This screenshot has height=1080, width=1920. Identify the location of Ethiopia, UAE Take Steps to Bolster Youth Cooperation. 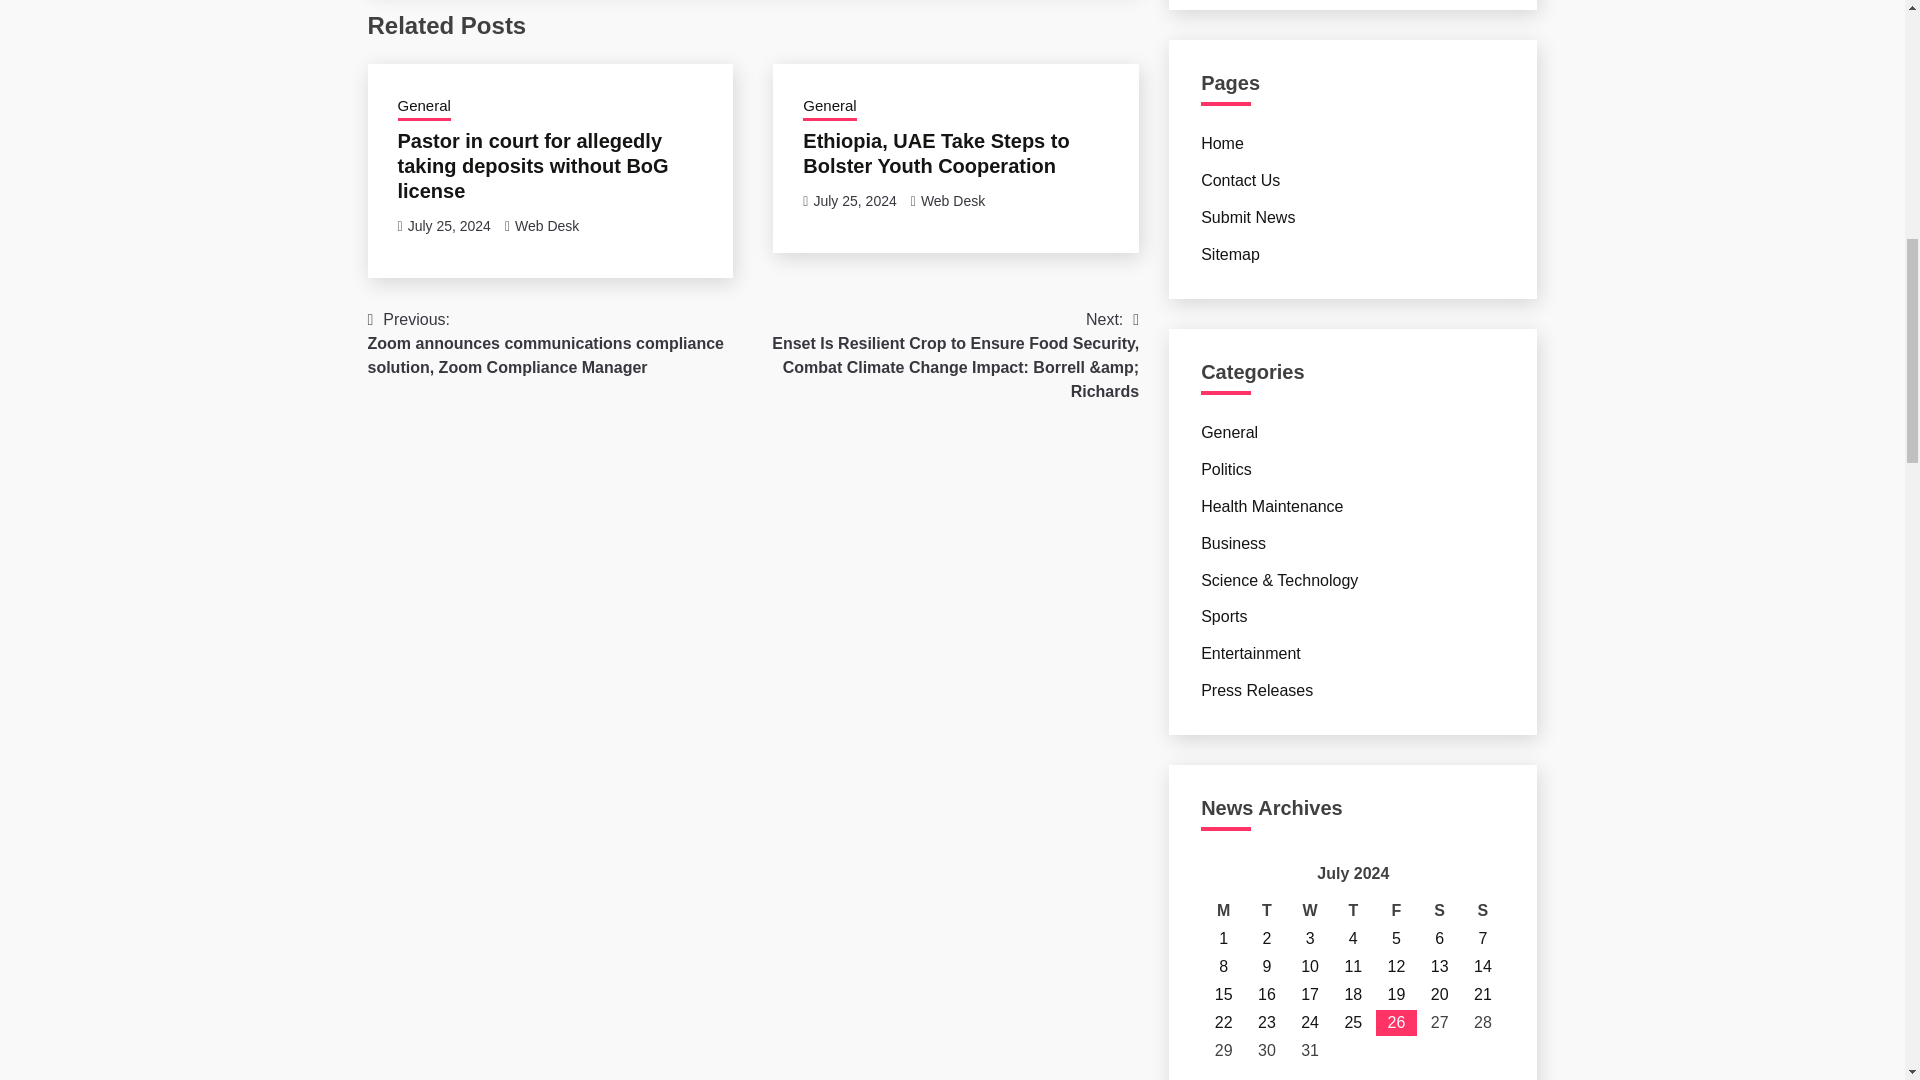
(936, 153).